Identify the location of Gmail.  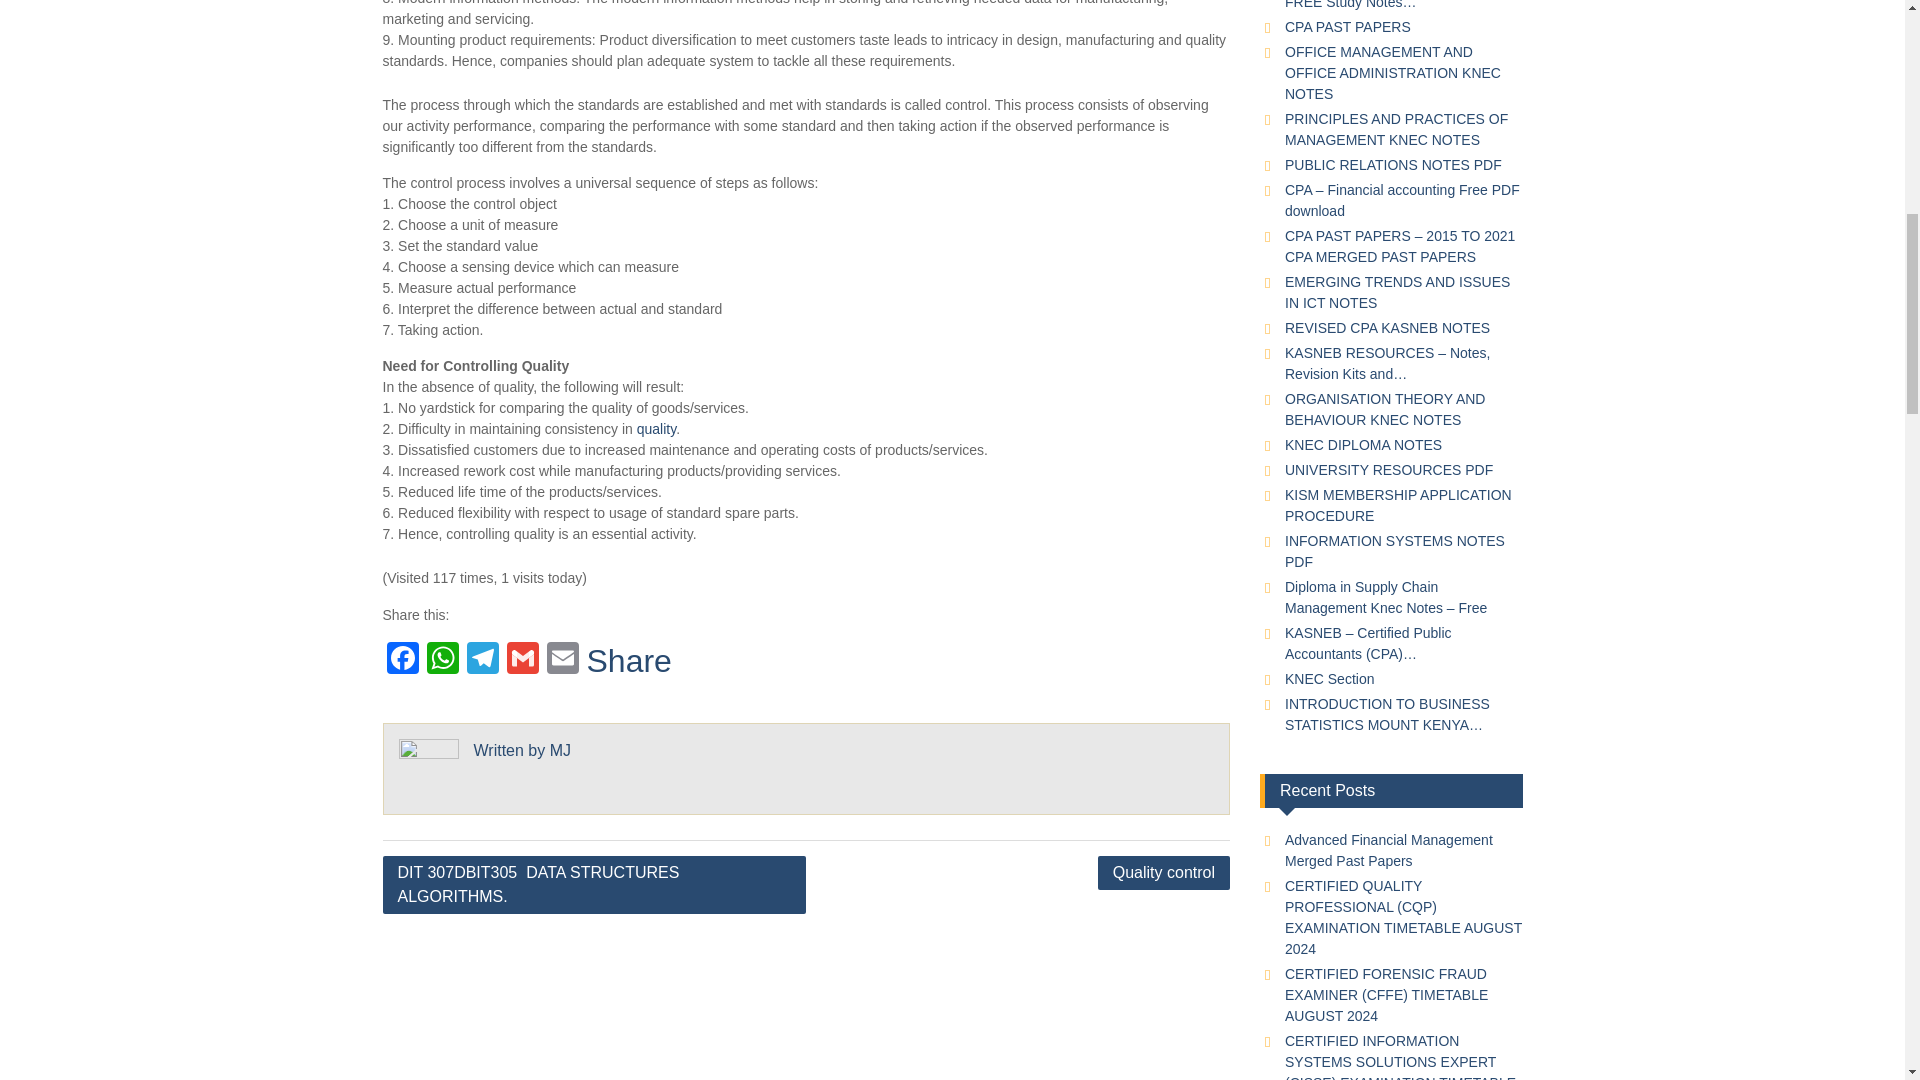
(521, 660).